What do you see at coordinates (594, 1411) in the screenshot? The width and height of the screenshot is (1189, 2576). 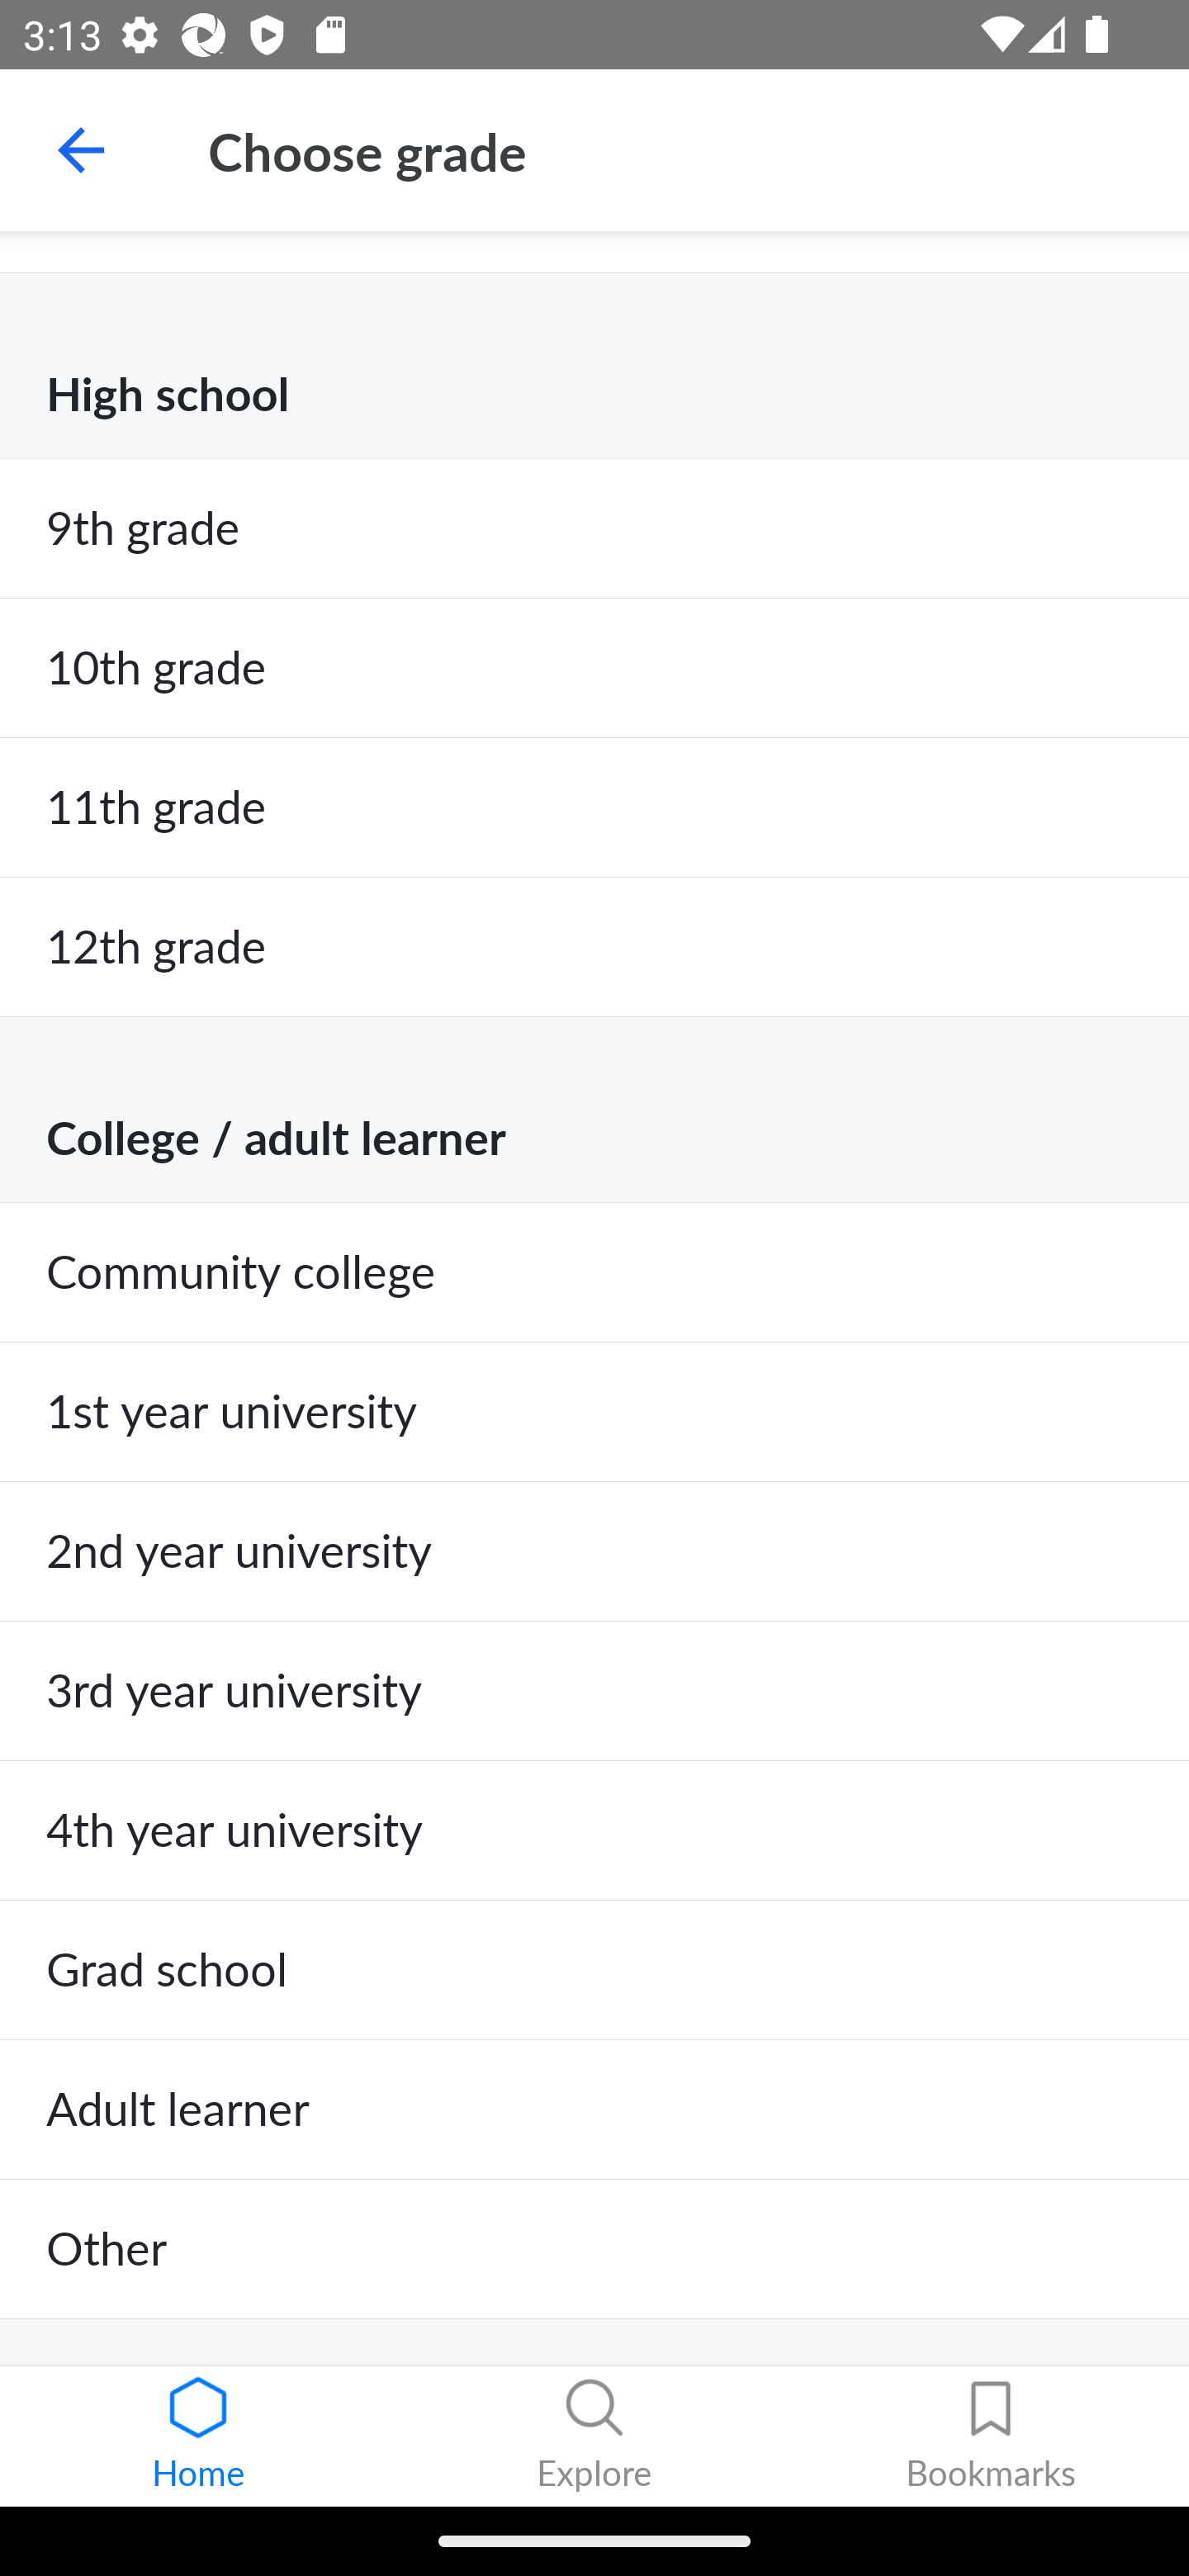 I see `1st year university` at bounding box center [594, 1411].